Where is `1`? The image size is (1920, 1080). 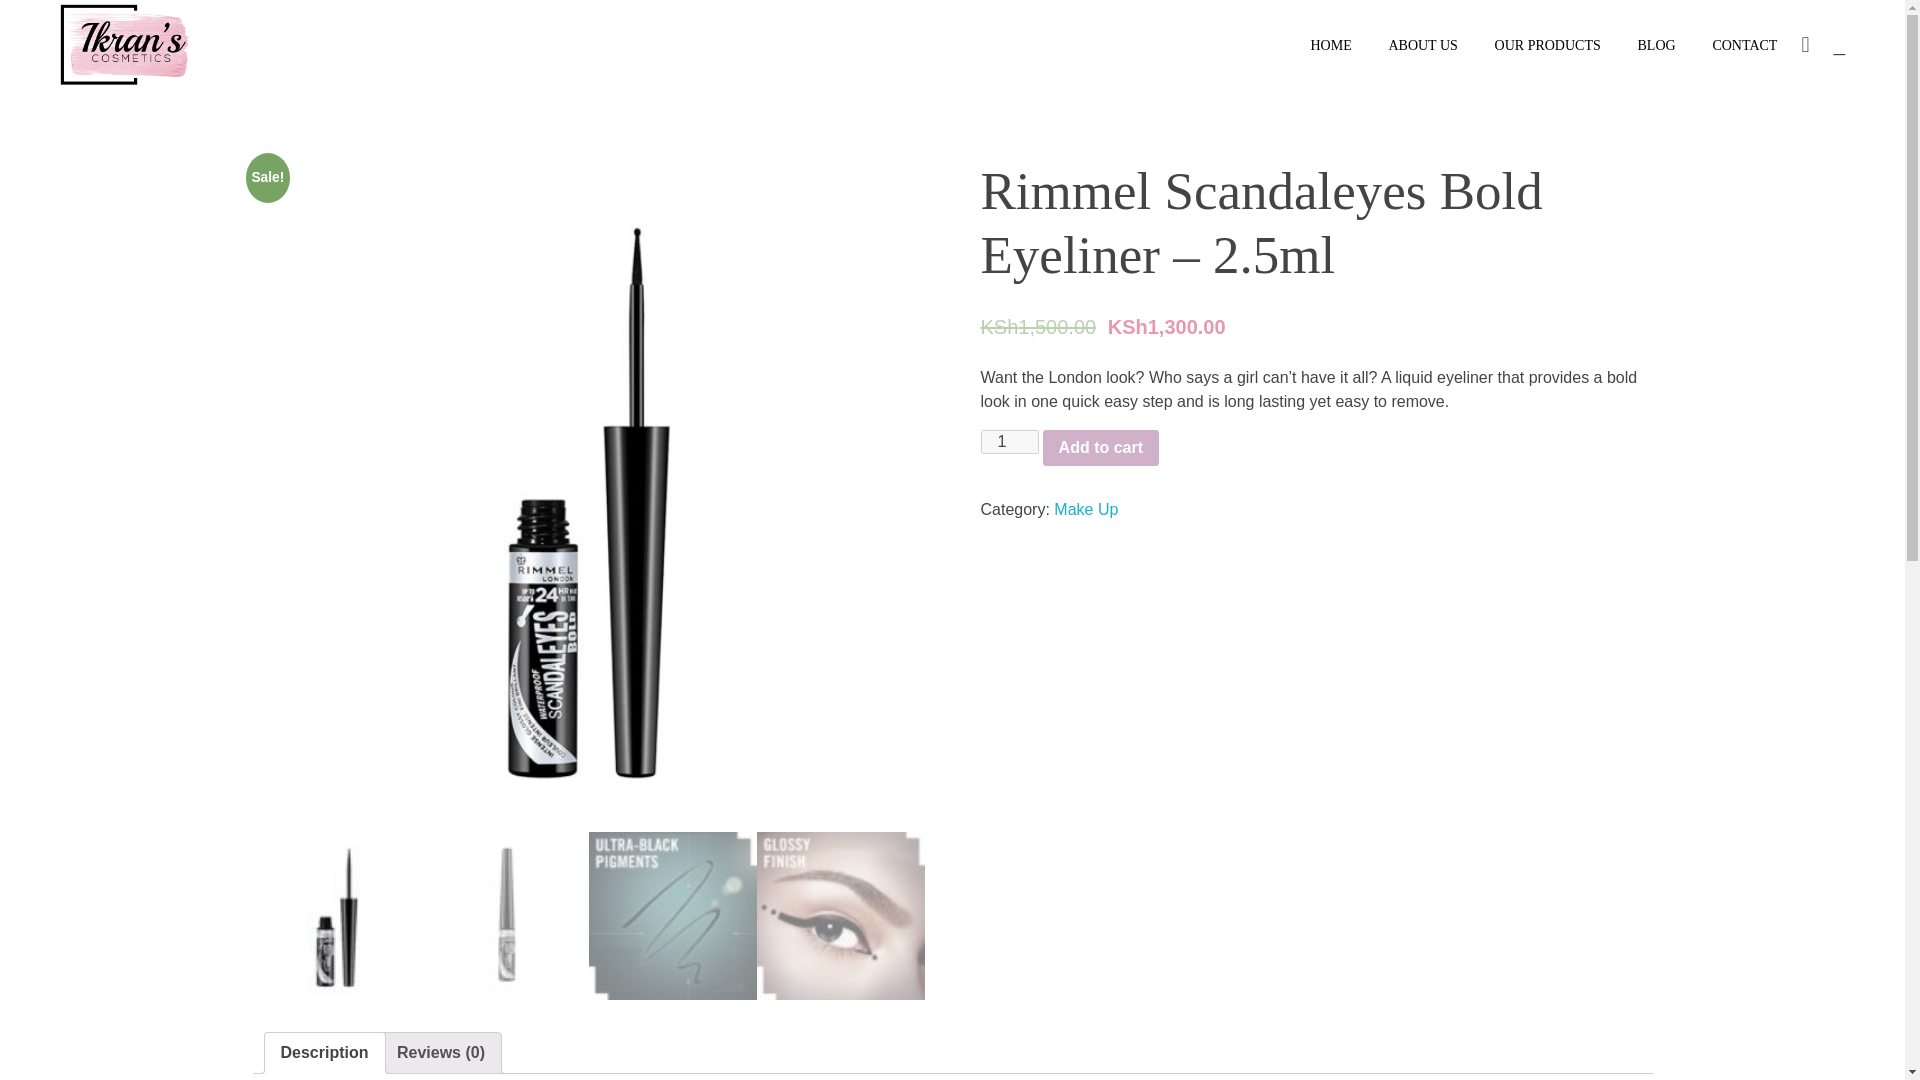
1 is located at coordinates (1008, 441).